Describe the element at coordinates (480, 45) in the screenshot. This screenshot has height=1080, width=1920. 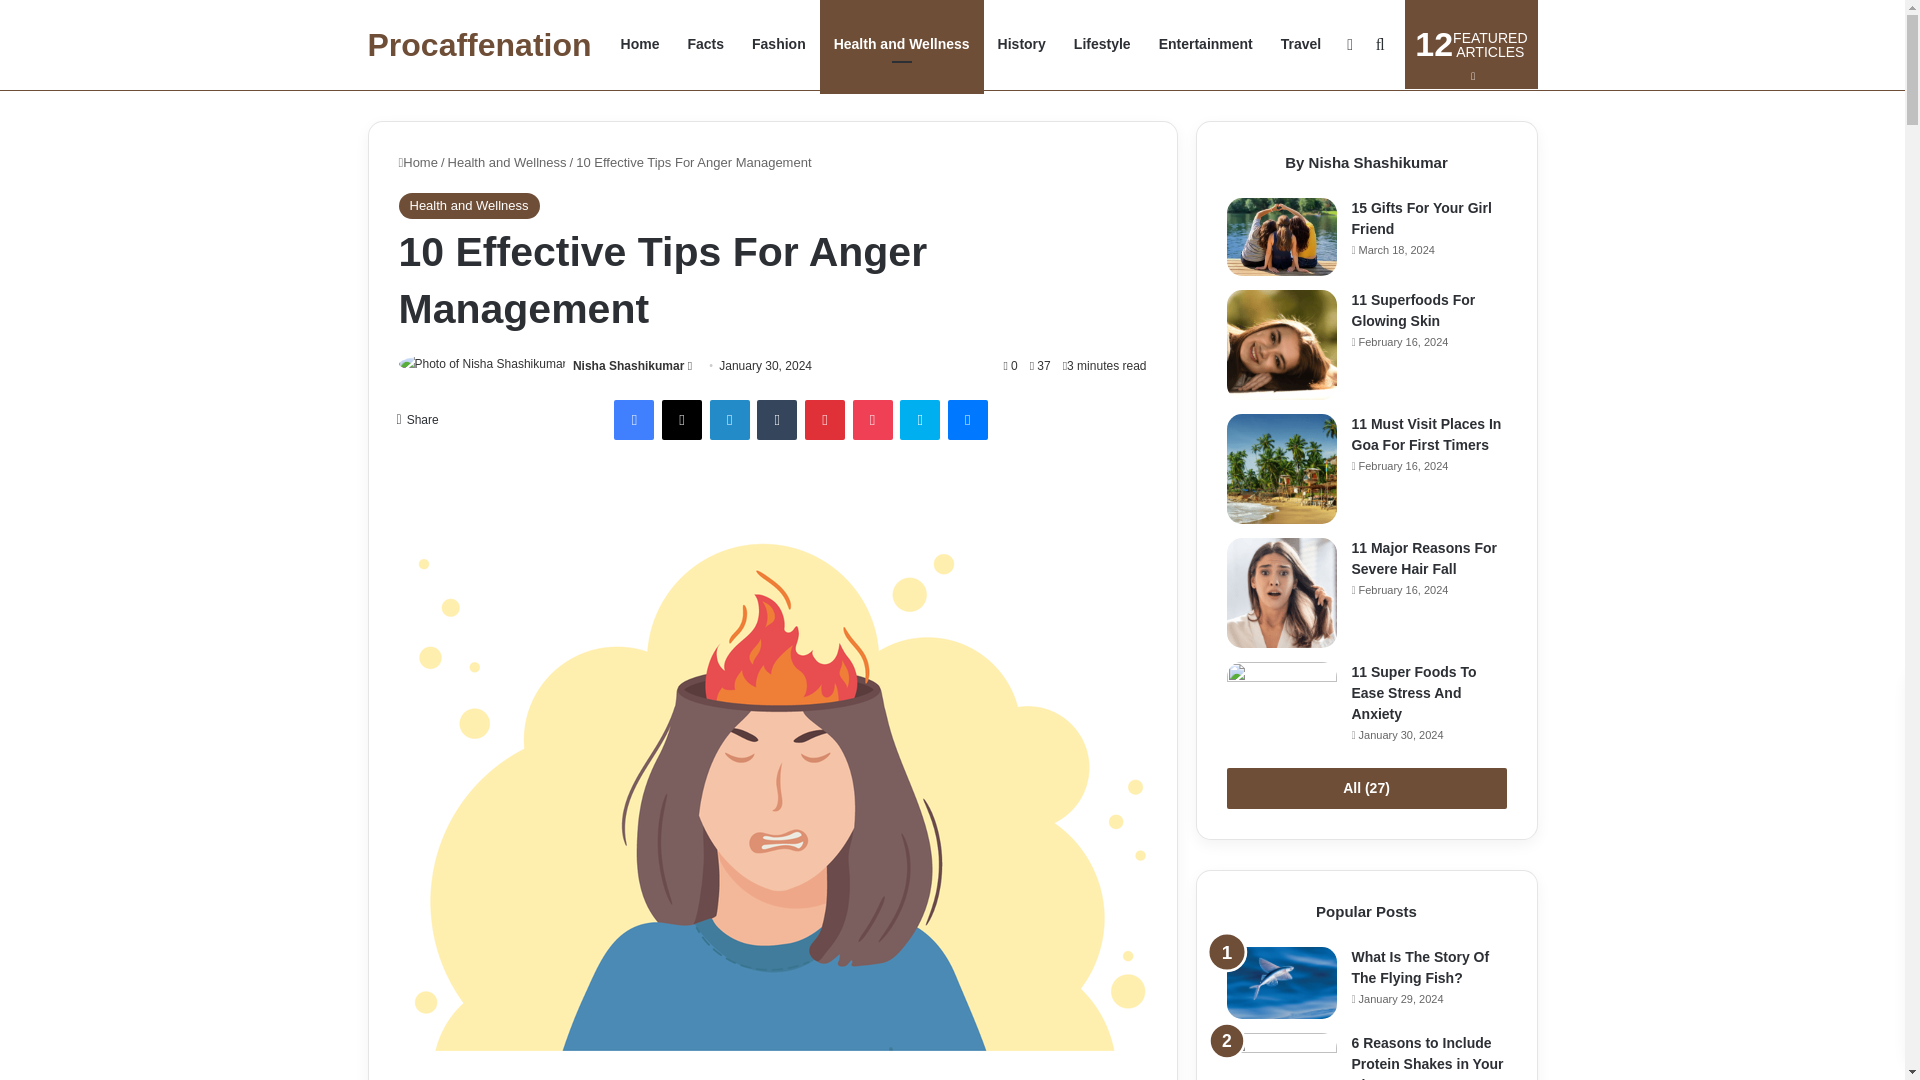
I see `Procaffenation` at that location.